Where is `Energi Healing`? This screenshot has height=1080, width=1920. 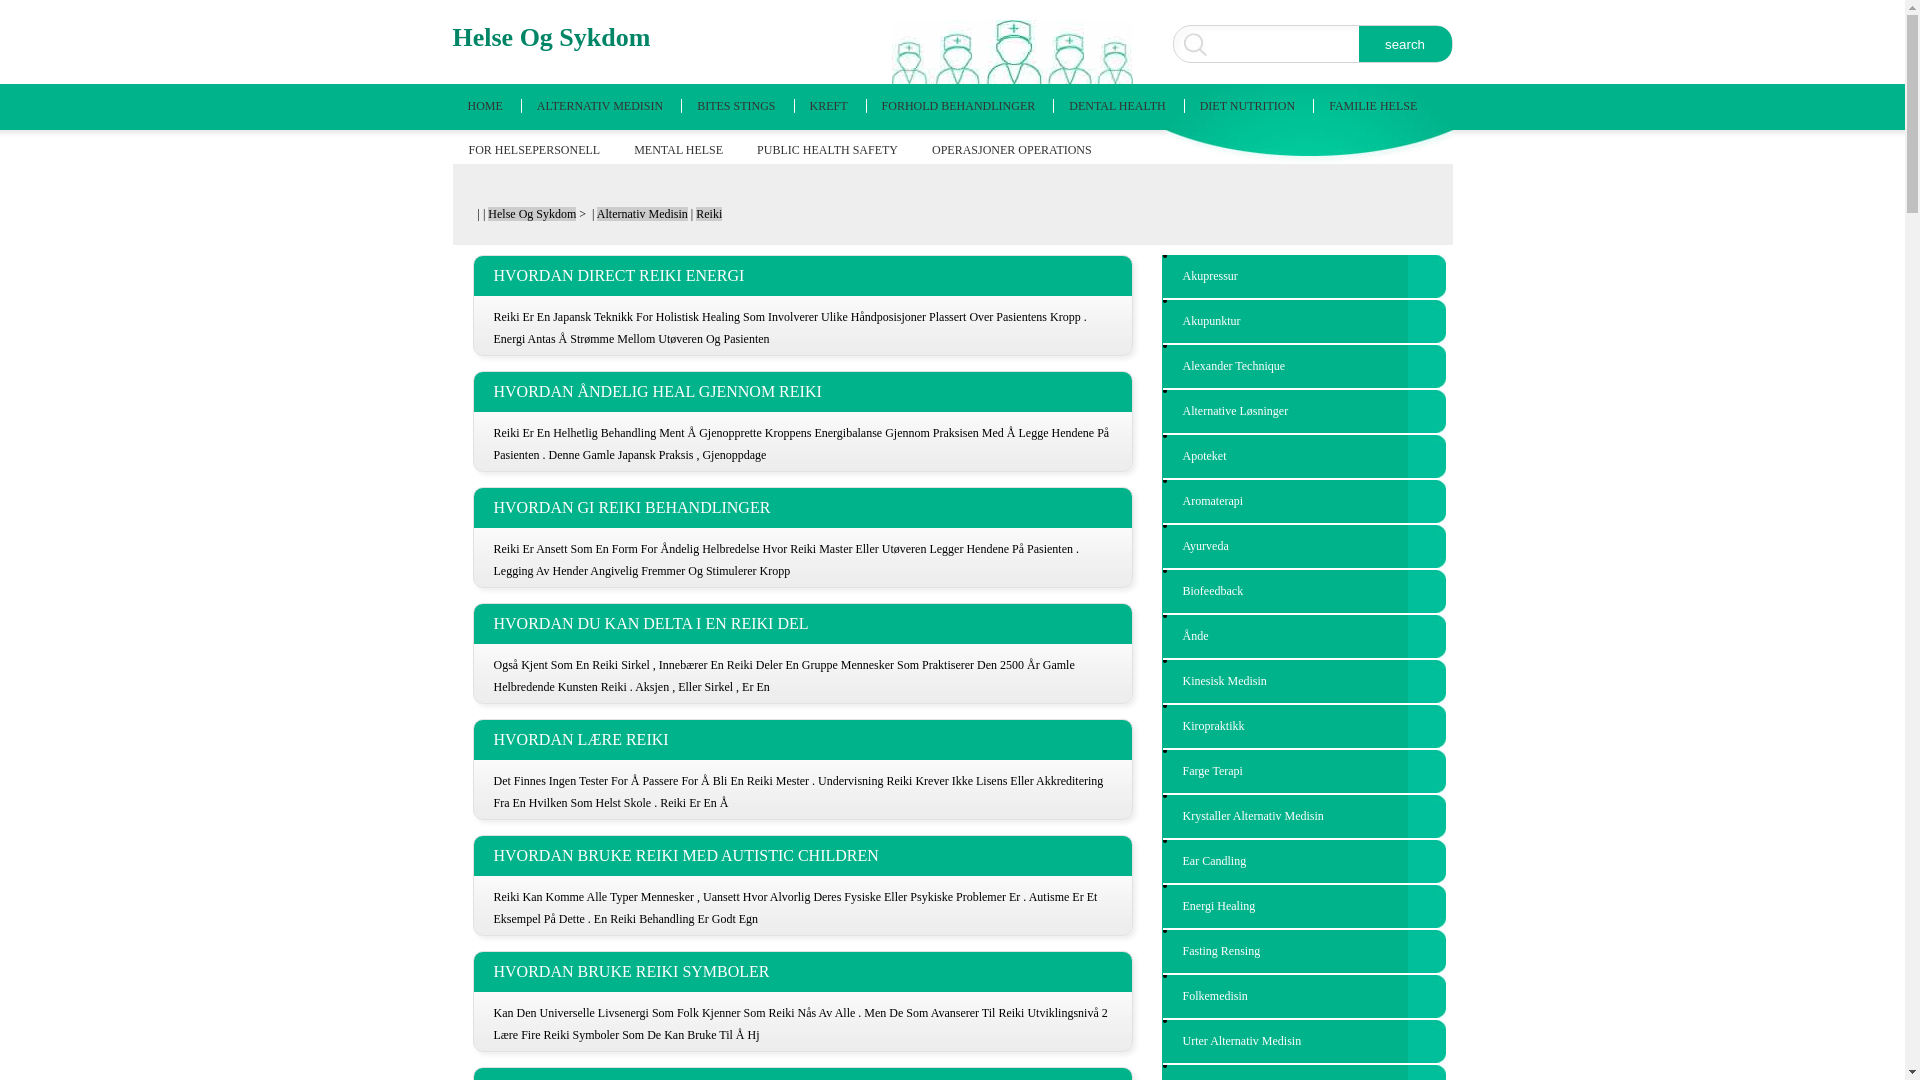 Energi Healing is located at coordinates (1304, 906).